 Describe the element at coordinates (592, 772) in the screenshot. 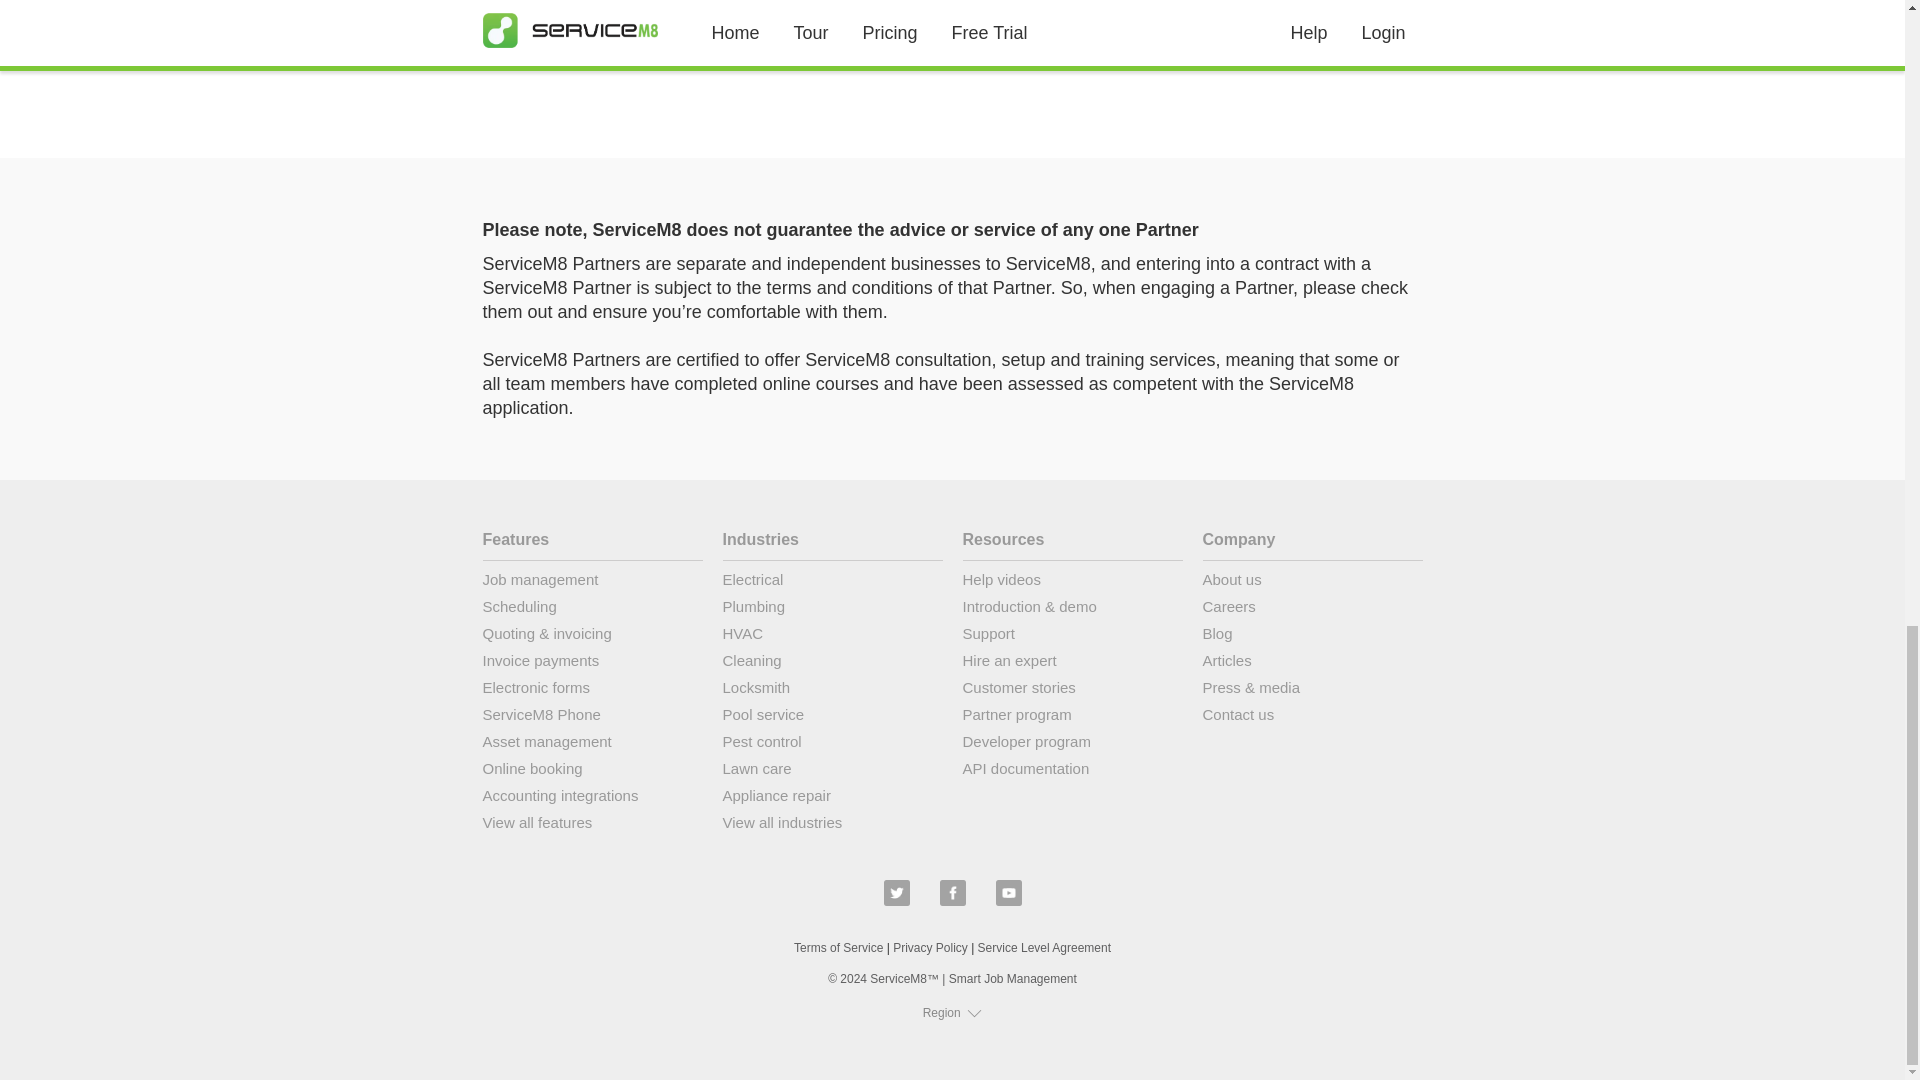

I see `Online booking` at that location.